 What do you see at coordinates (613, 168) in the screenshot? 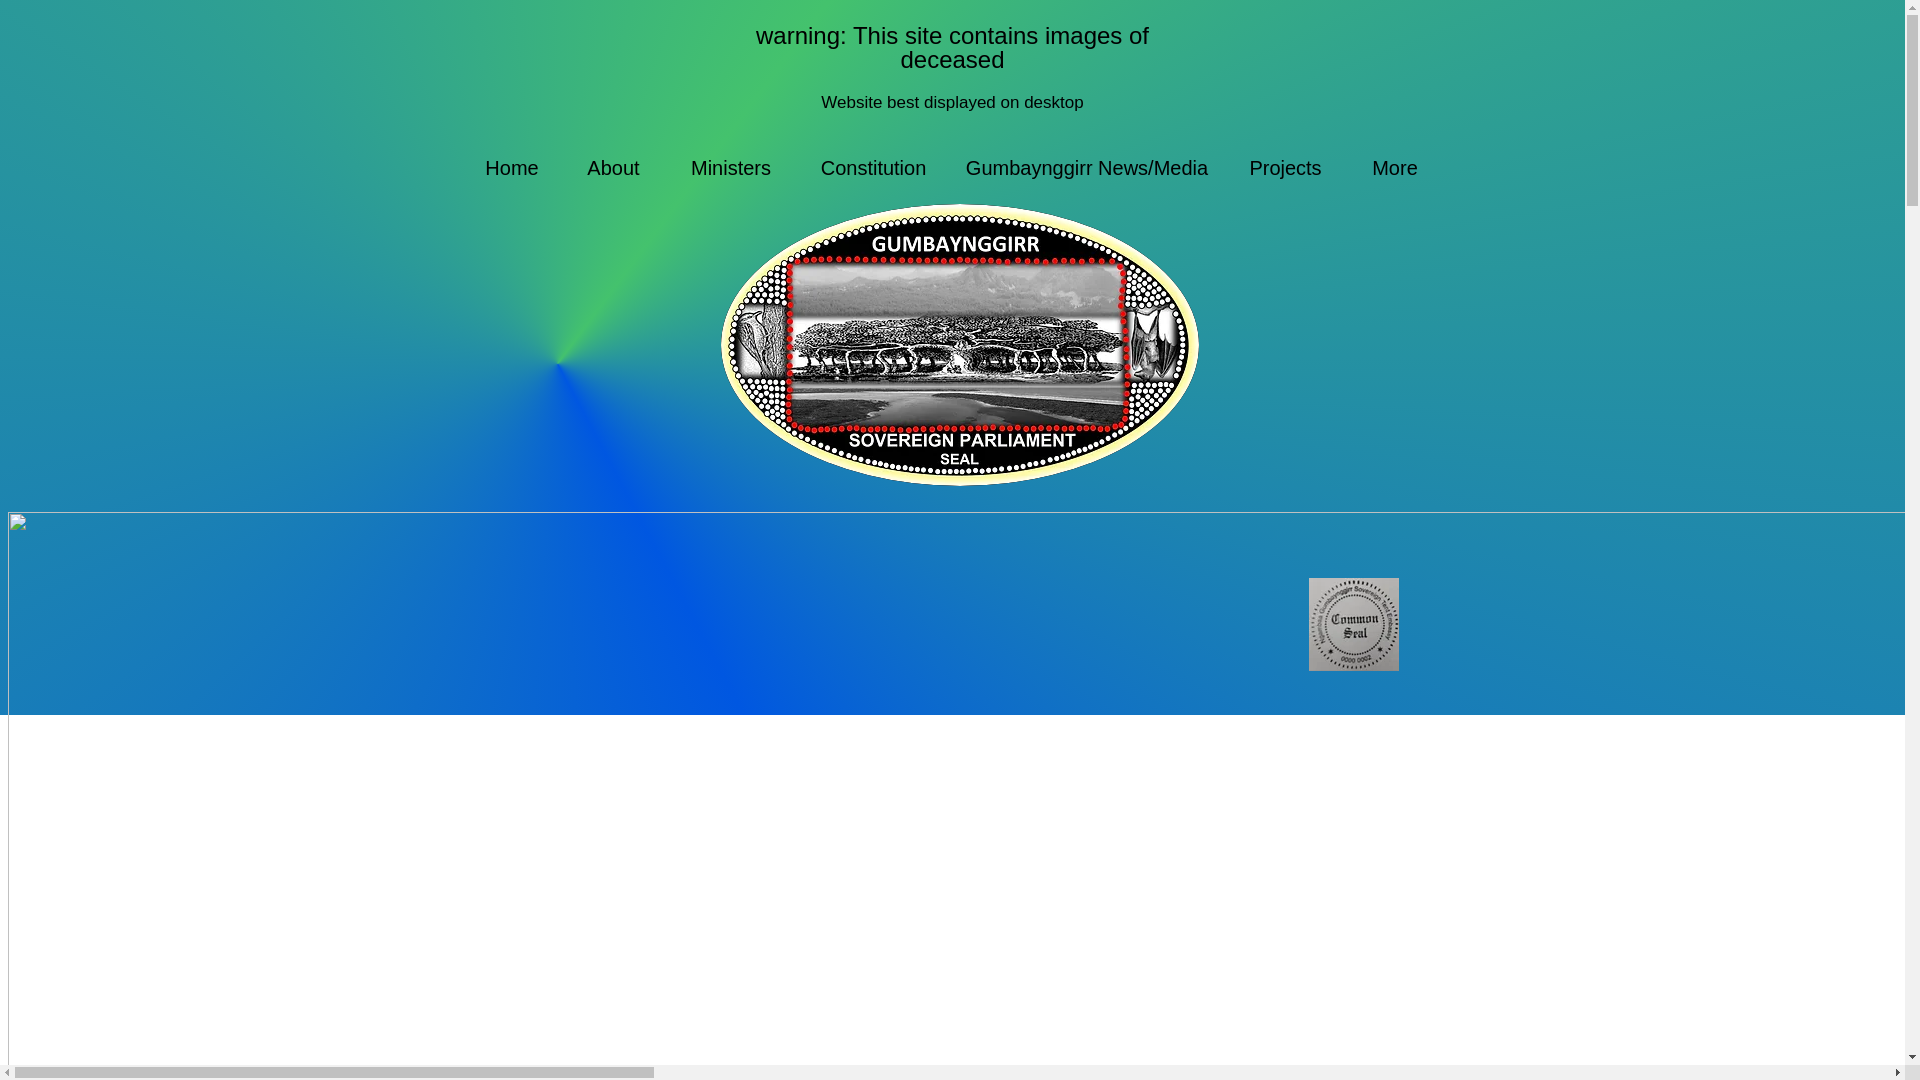
I see `About` at bounding box center [613, 168].